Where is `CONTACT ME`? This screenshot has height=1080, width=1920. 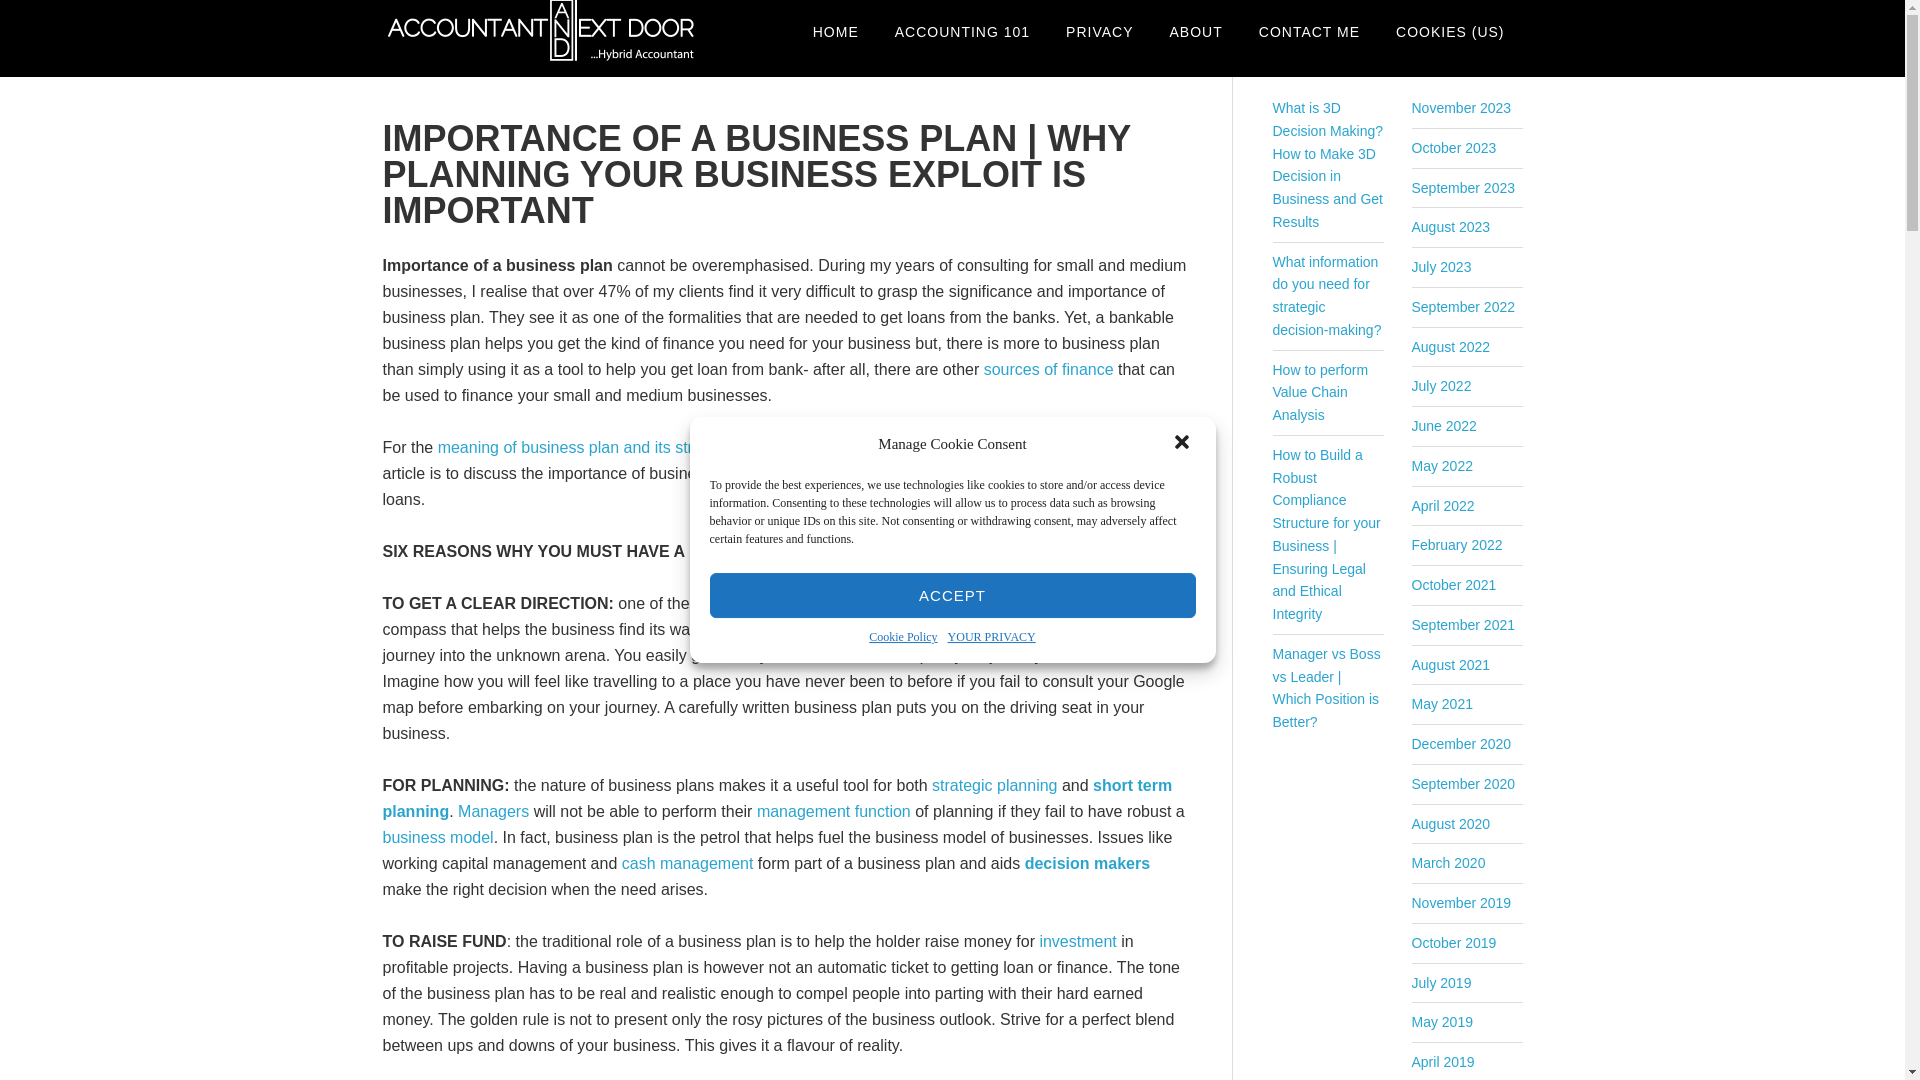
CONTACT ME is located at coordinates (1309, 32).